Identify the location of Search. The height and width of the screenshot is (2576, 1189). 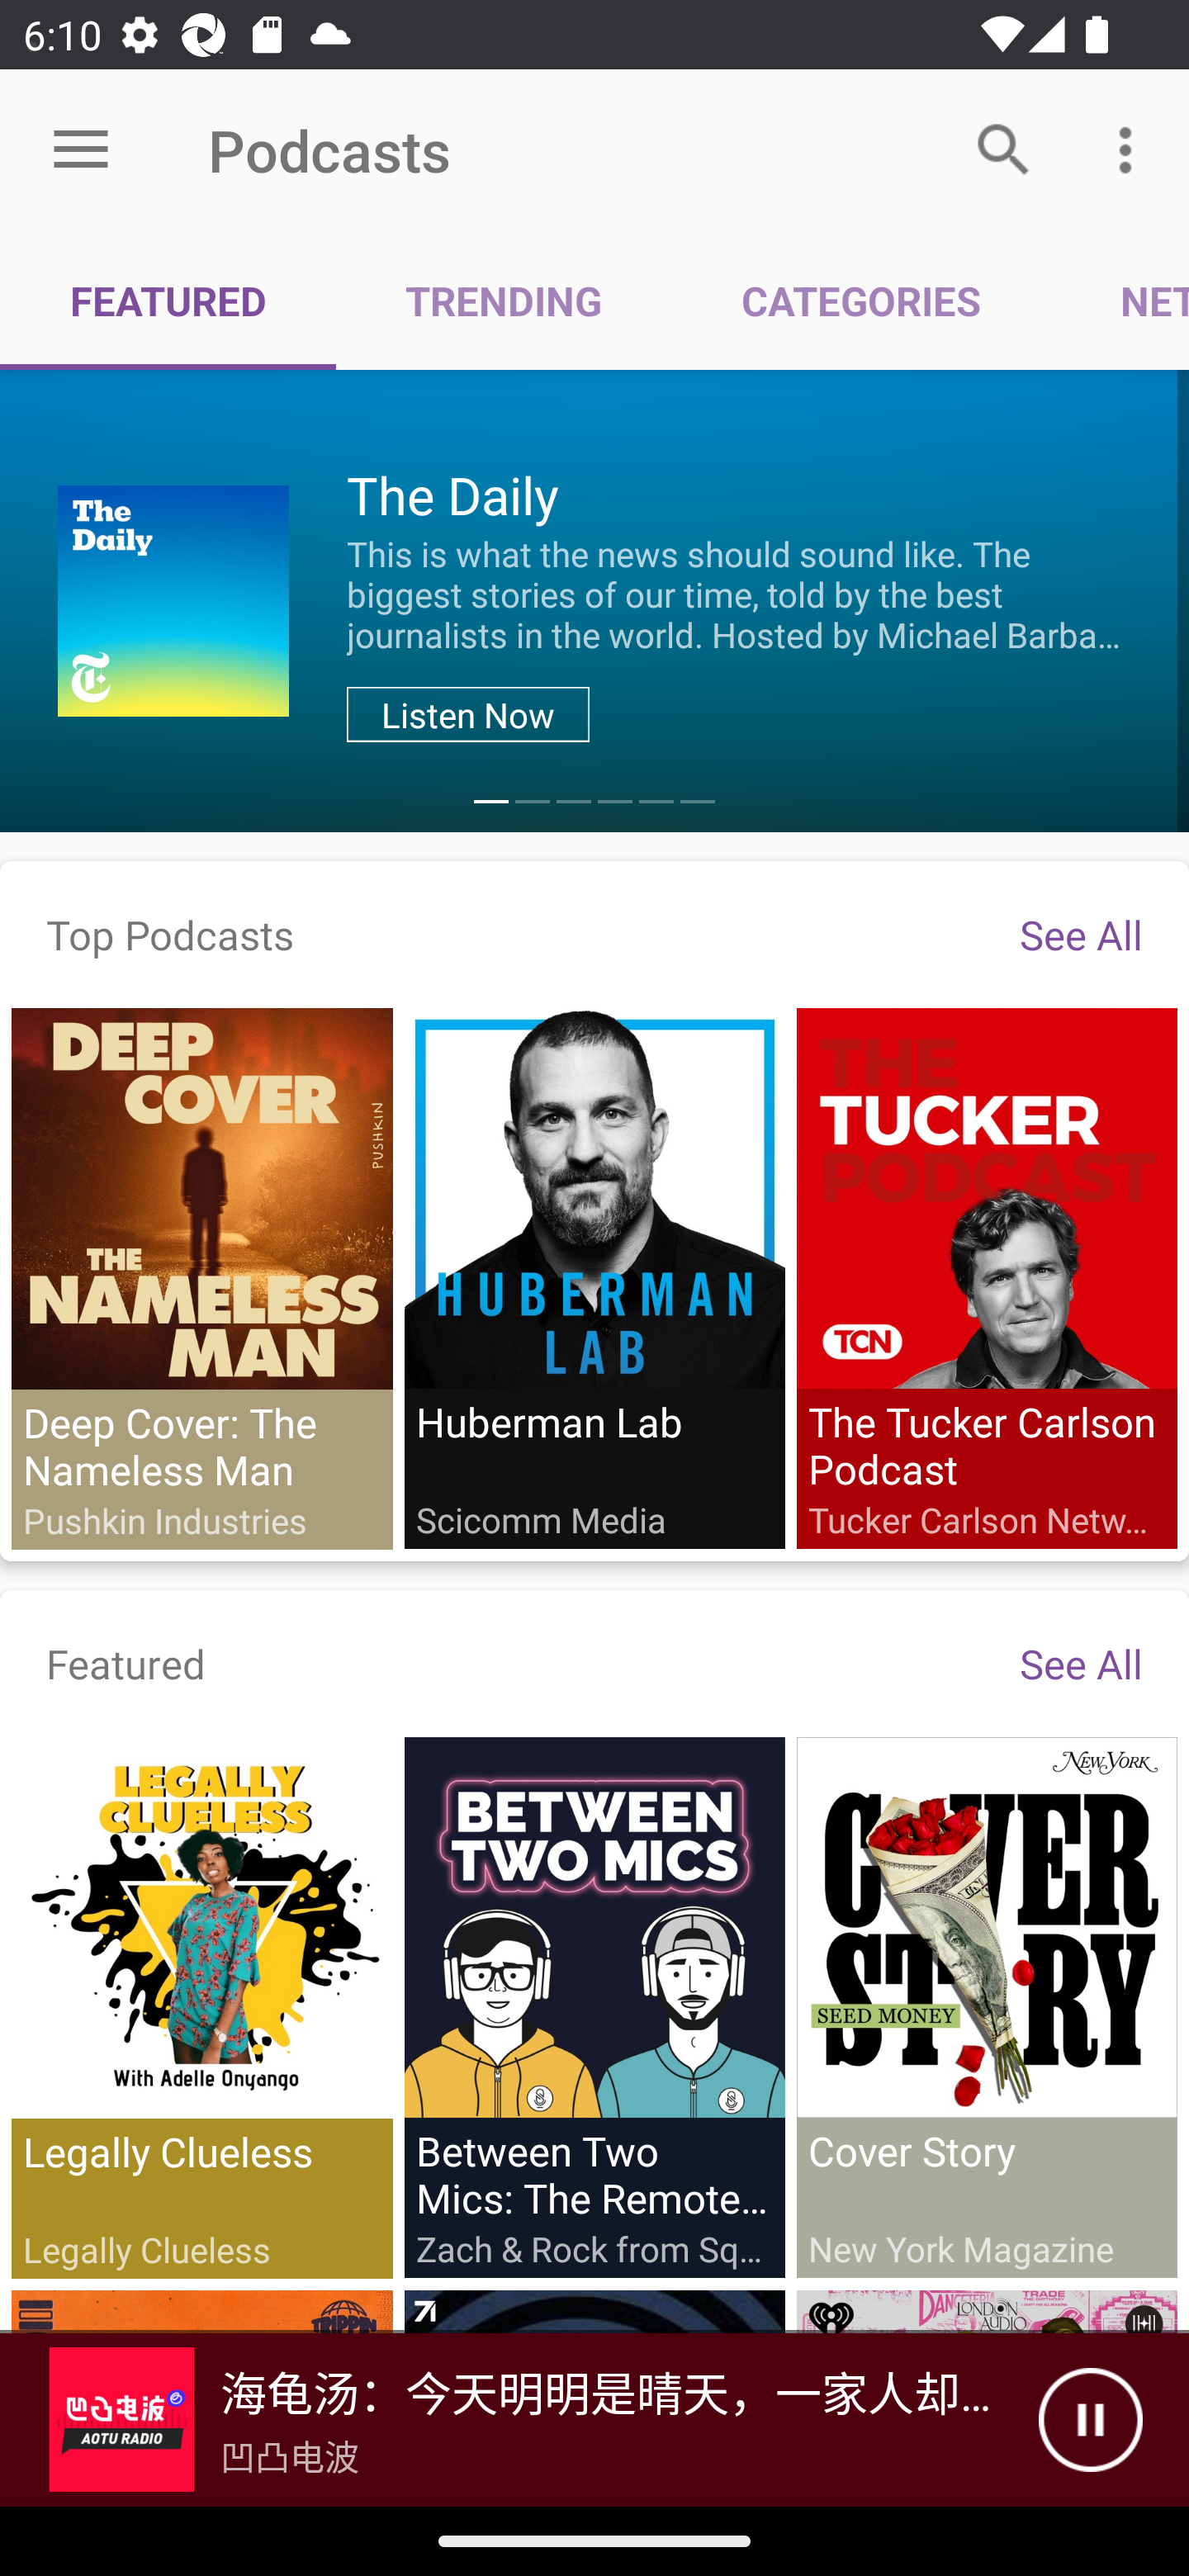
(1004, 149).